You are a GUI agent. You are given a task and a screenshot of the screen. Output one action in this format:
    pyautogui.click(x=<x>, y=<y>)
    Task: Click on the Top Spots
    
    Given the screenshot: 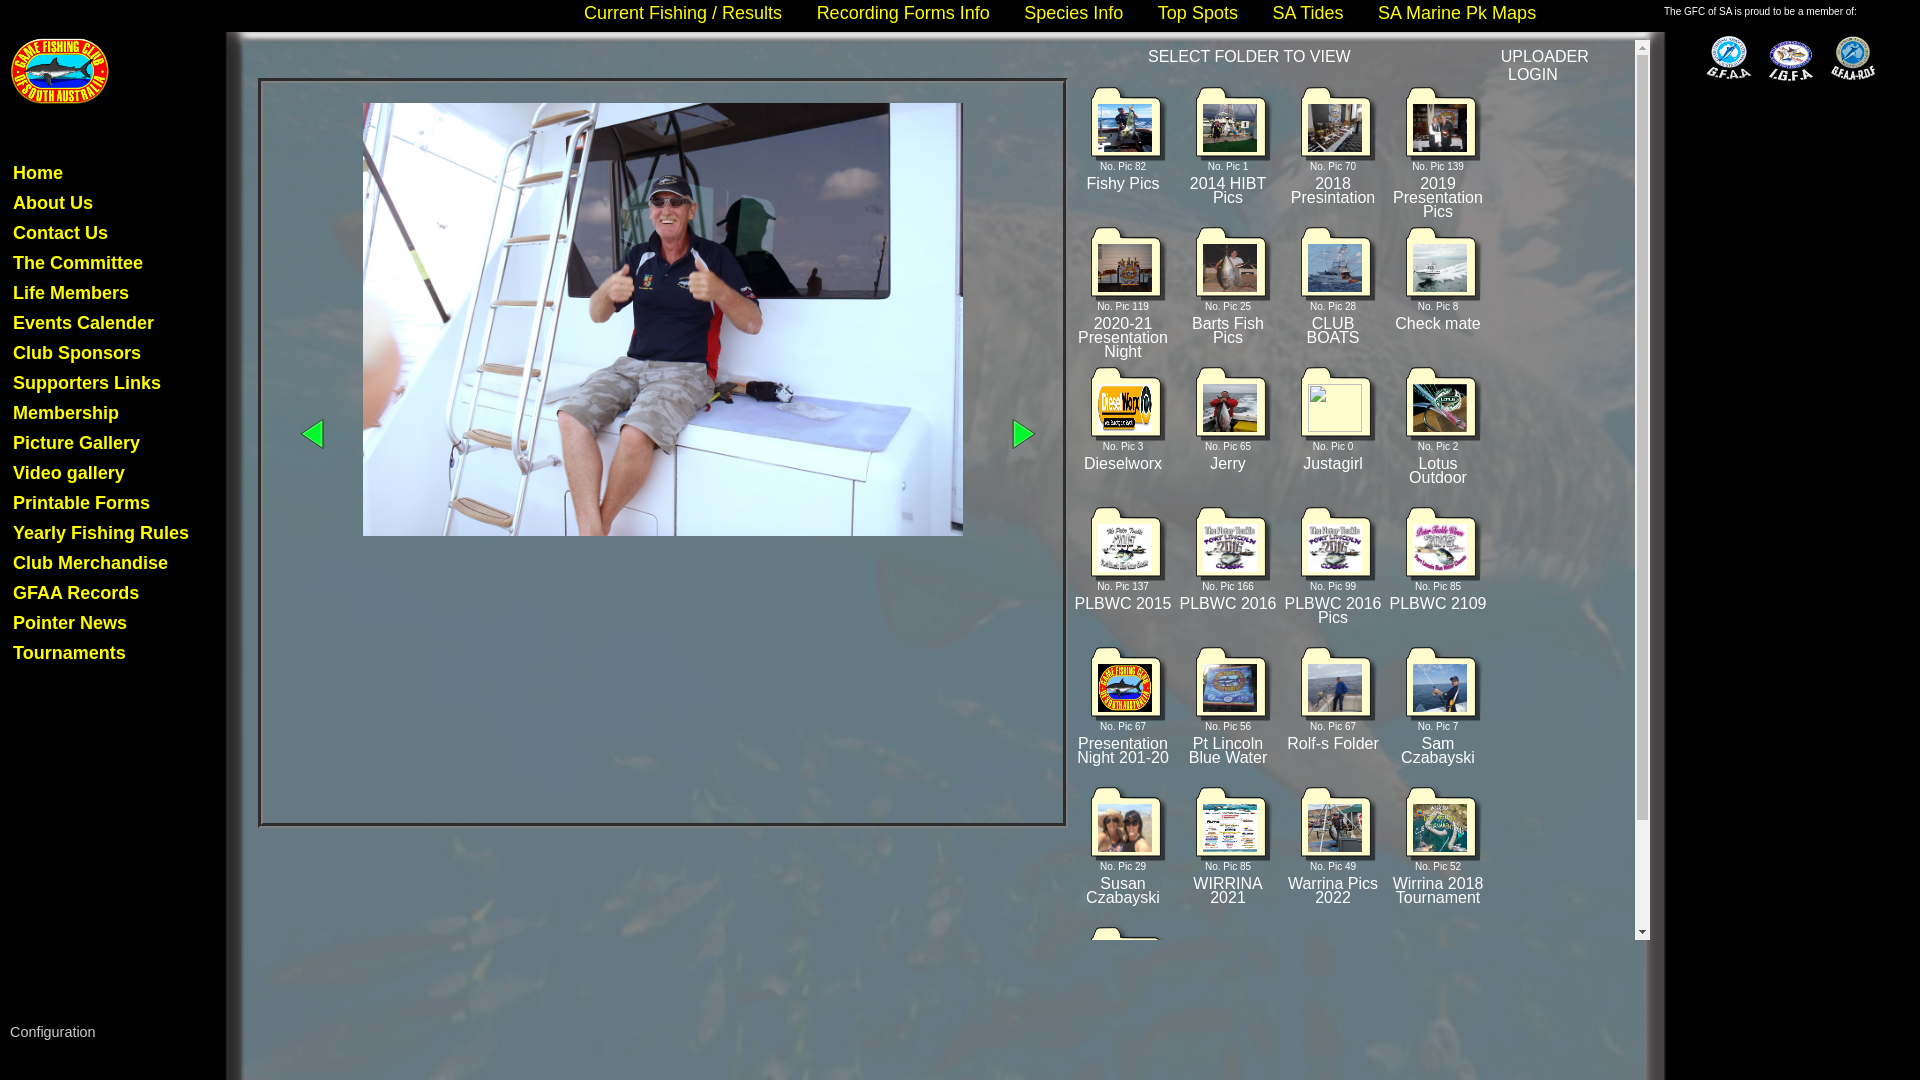 What is the action you would take?
    pyautogui.click(x=1198, y=13)
    